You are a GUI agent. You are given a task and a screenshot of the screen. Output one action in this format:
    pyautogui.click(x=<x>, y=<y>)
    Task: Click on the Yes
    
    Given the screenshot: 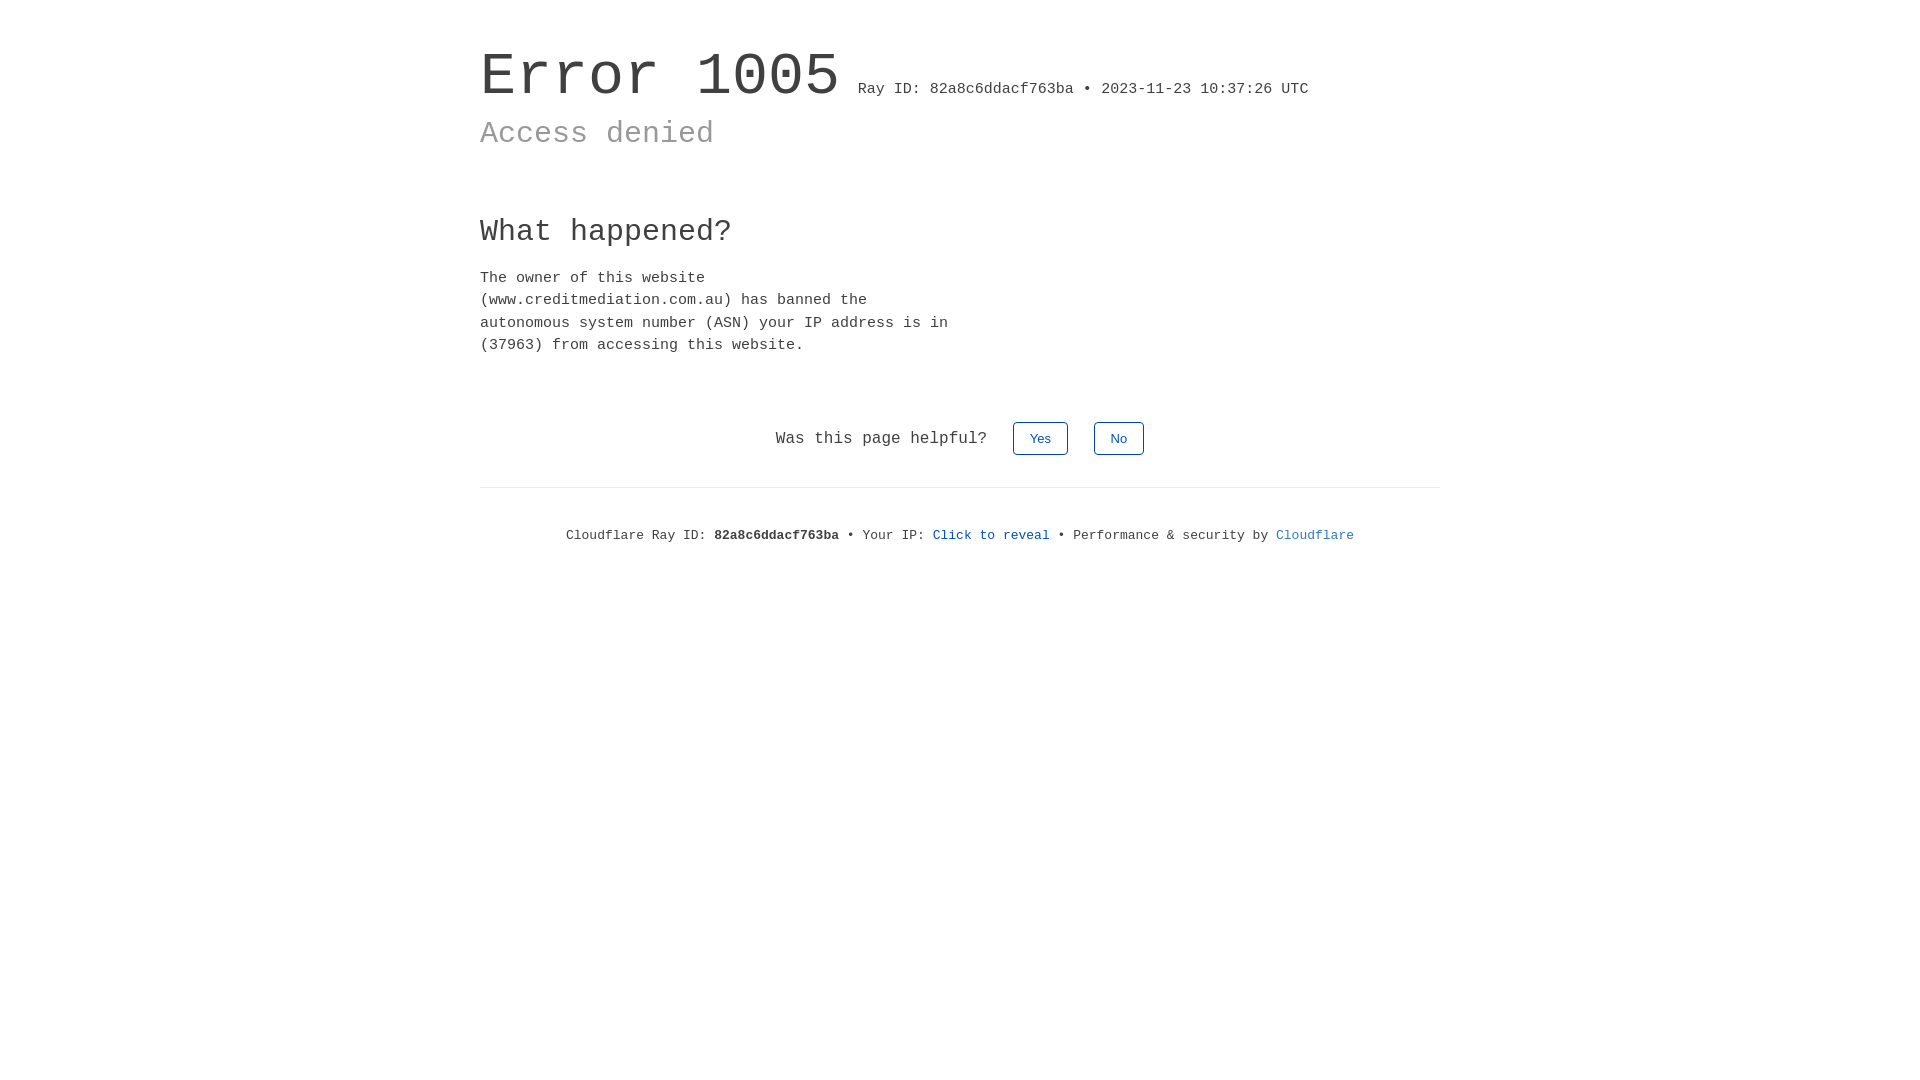 What is the action you would take?
    pyautogui.click(x=1040, y=438)
    